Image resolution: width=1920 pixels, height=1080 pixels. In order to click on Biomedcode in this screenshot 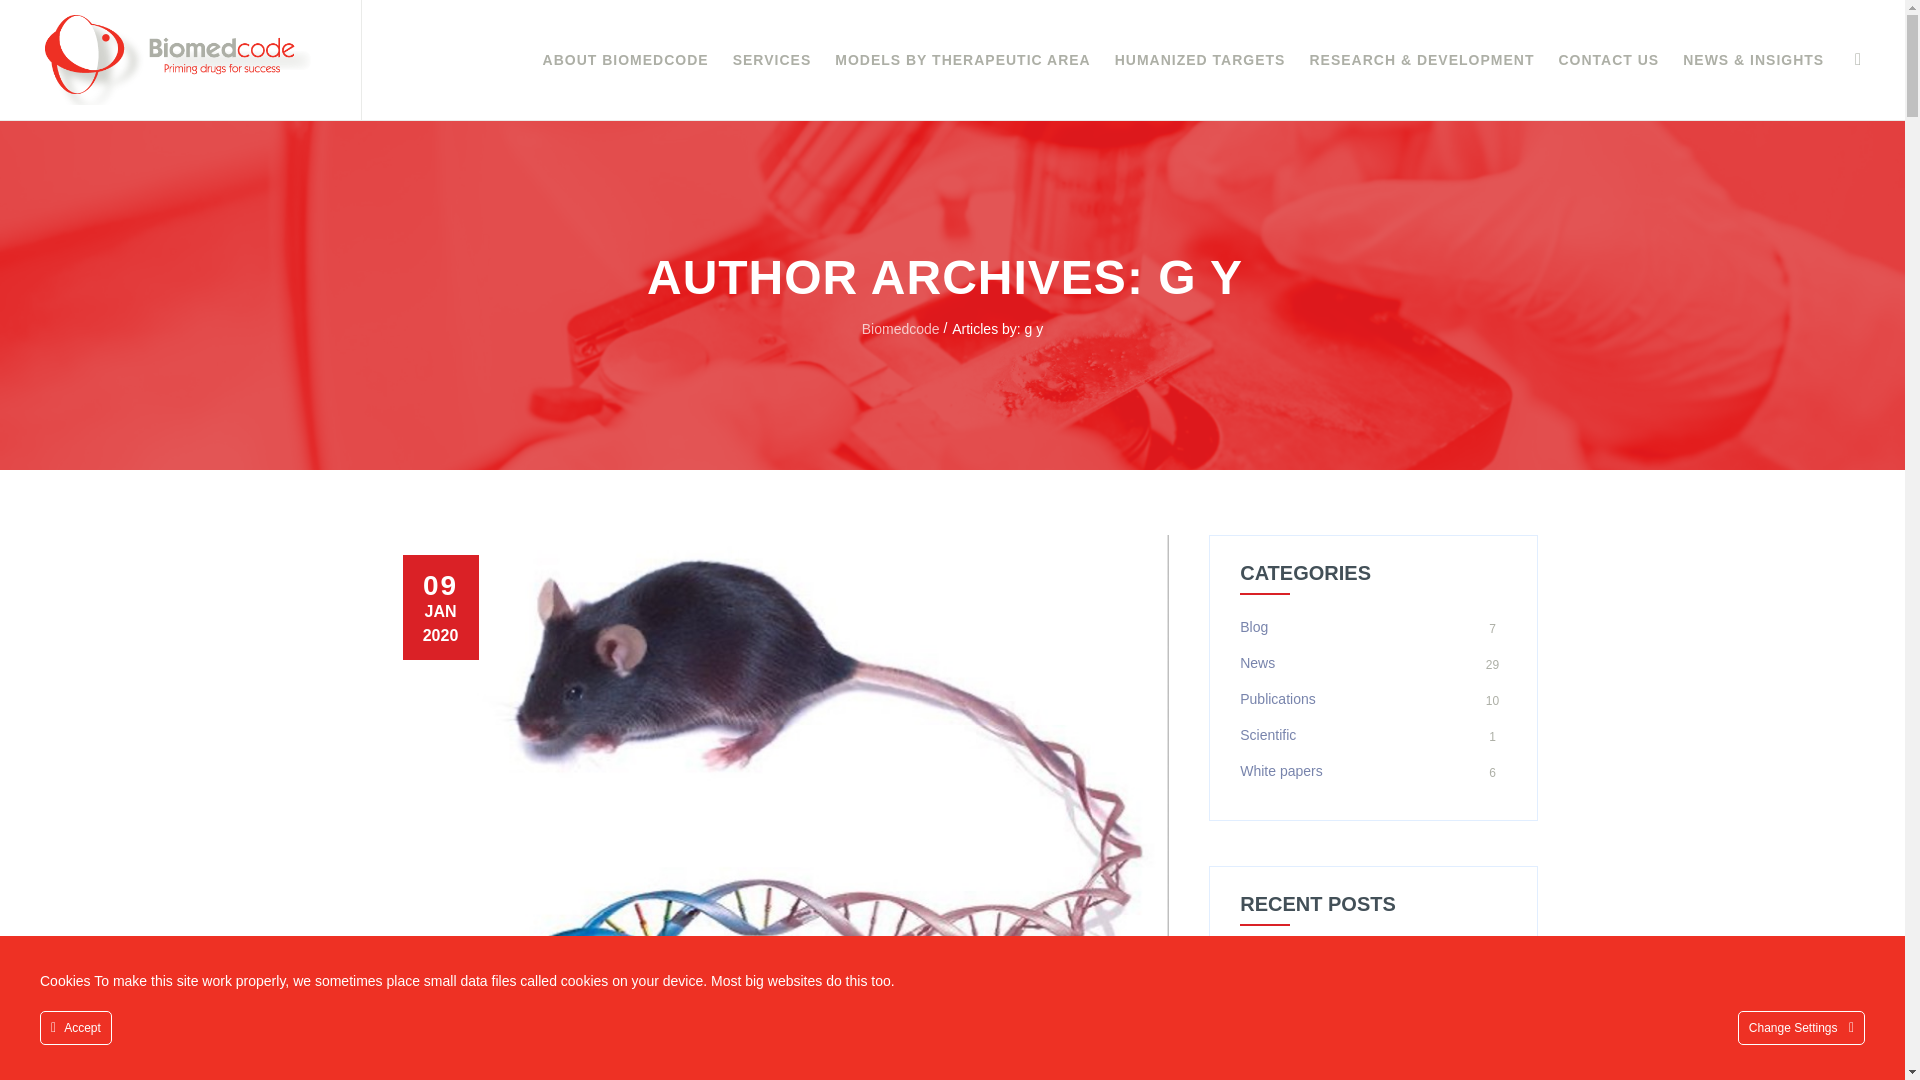, I will do `click(178, 60)`.